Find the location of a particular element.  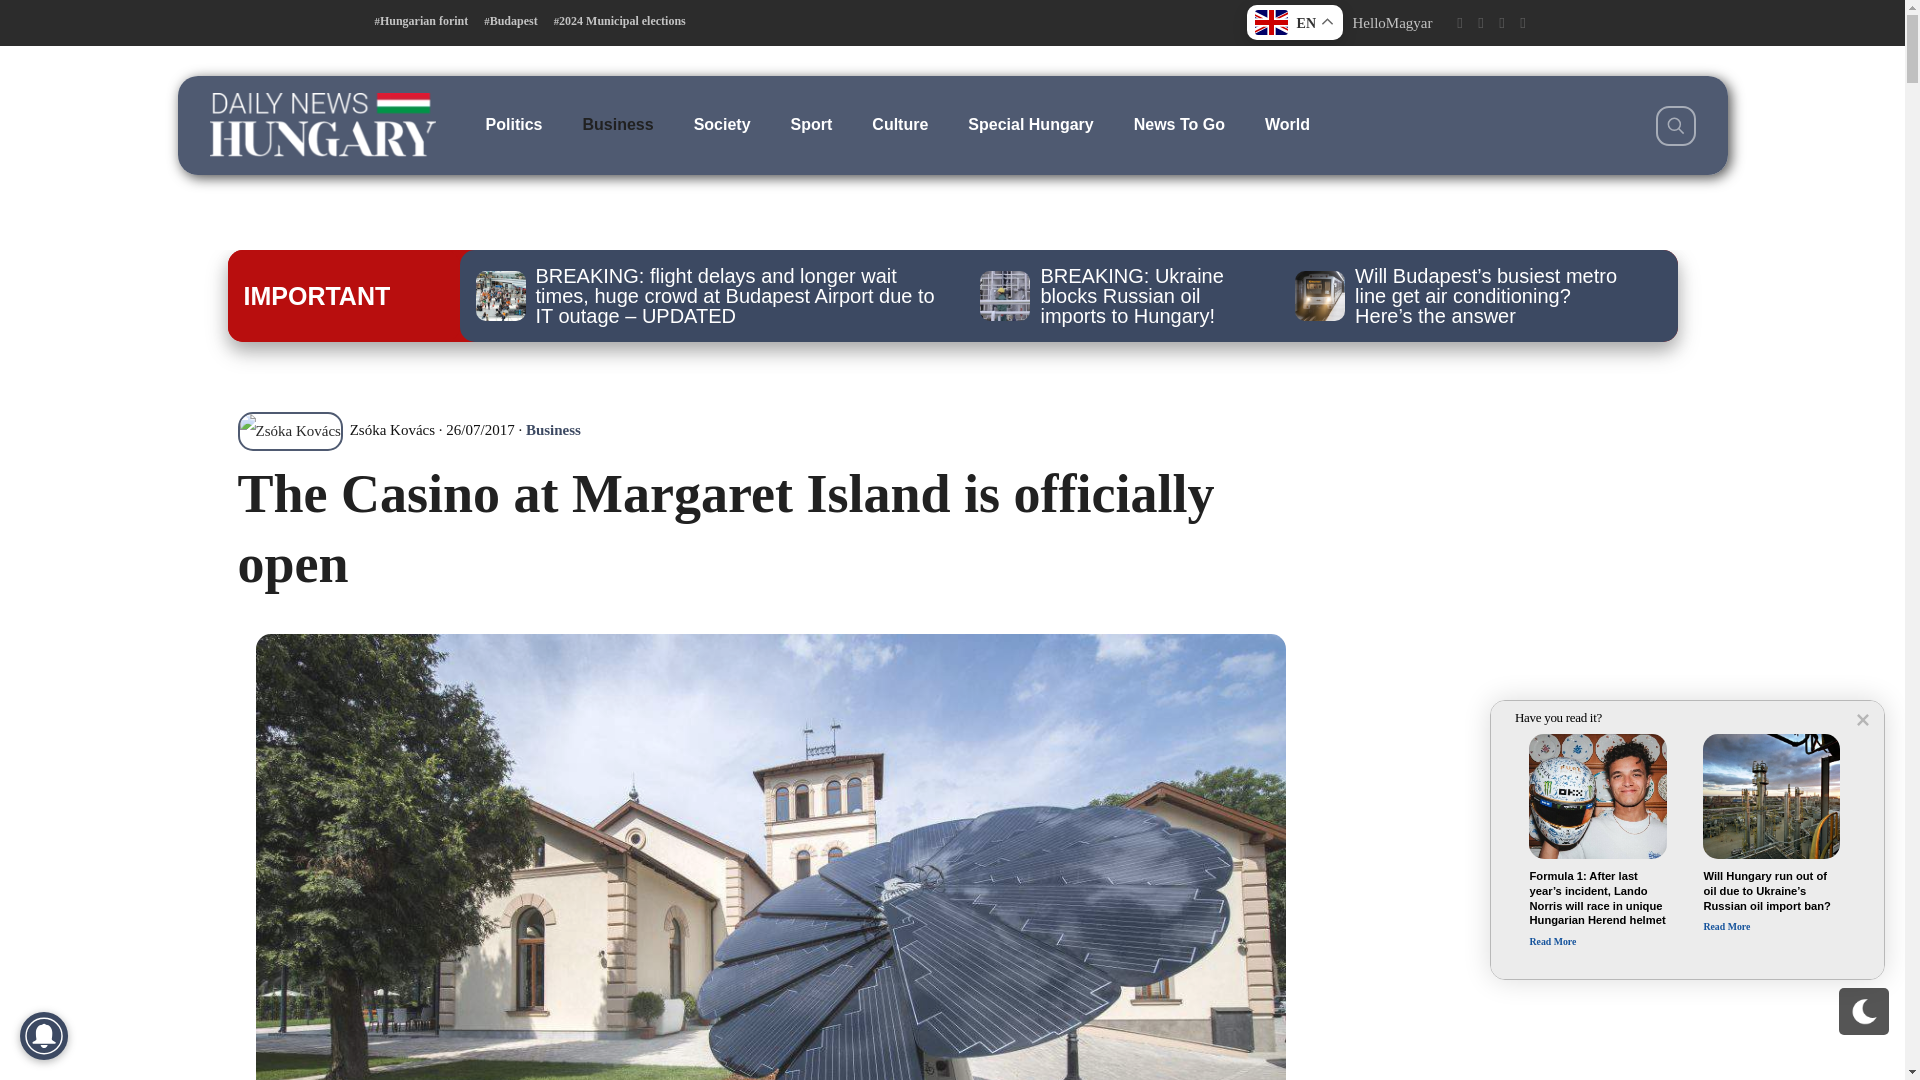

HelloMagyar is located at coordinates (1392, 22).